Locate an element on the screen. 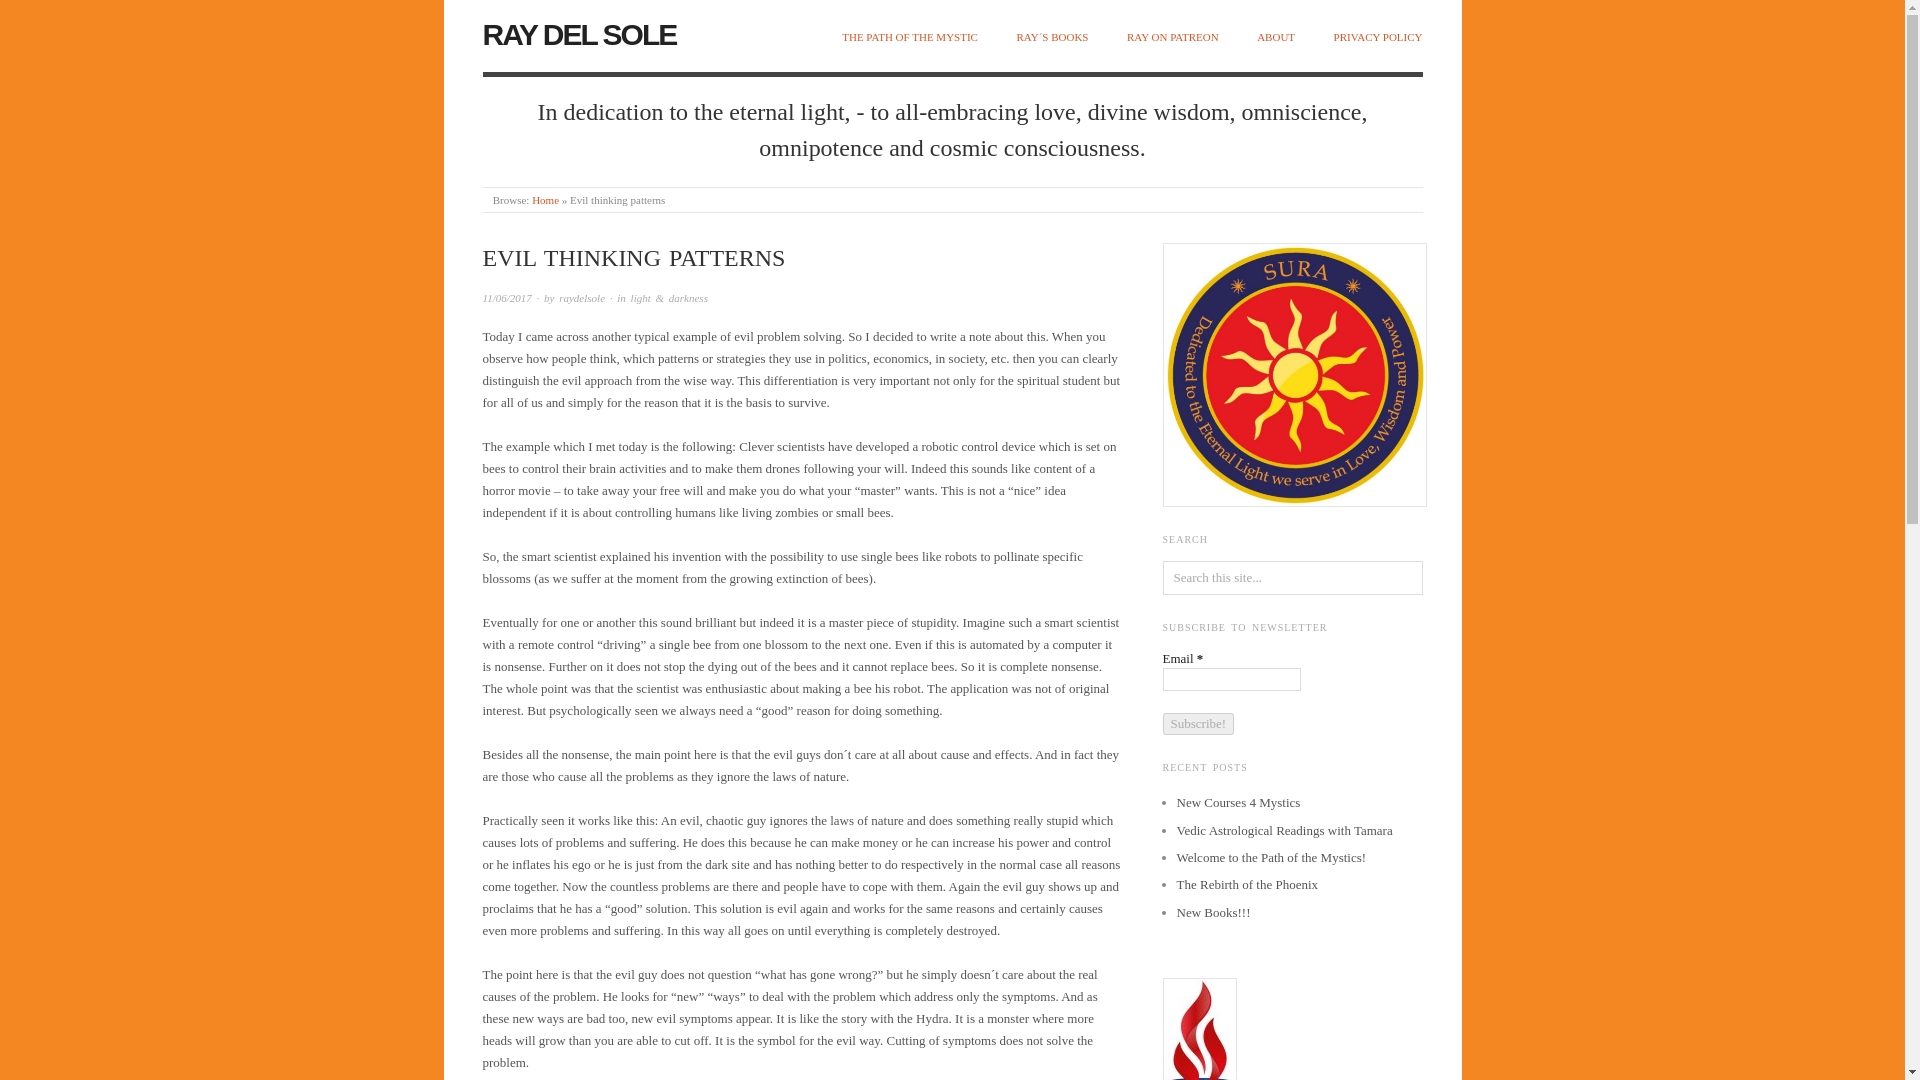 The height and width of the screenshot is (1080, 1920). New Courses 4 Mystics is located at coordinates (1237, 802).